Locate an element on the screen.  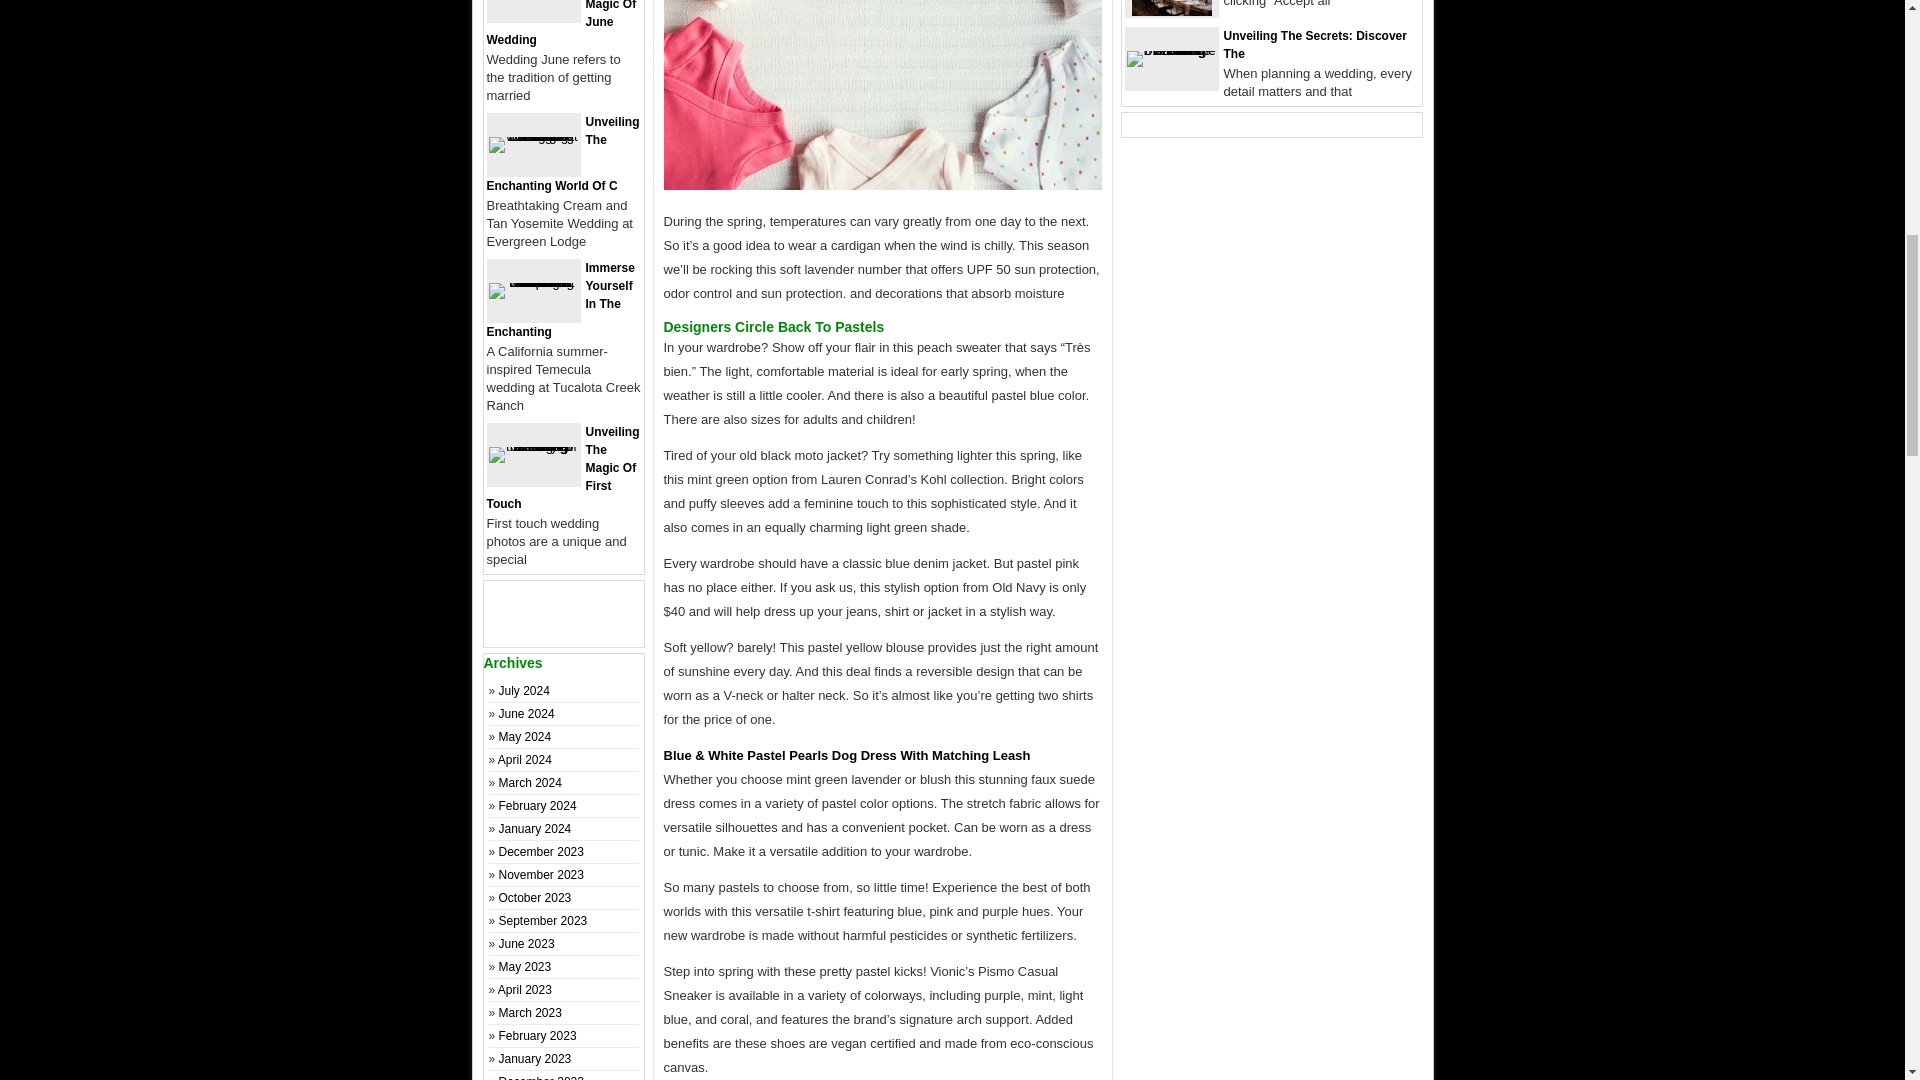
February 2024 is located at coordinates (538, 806).